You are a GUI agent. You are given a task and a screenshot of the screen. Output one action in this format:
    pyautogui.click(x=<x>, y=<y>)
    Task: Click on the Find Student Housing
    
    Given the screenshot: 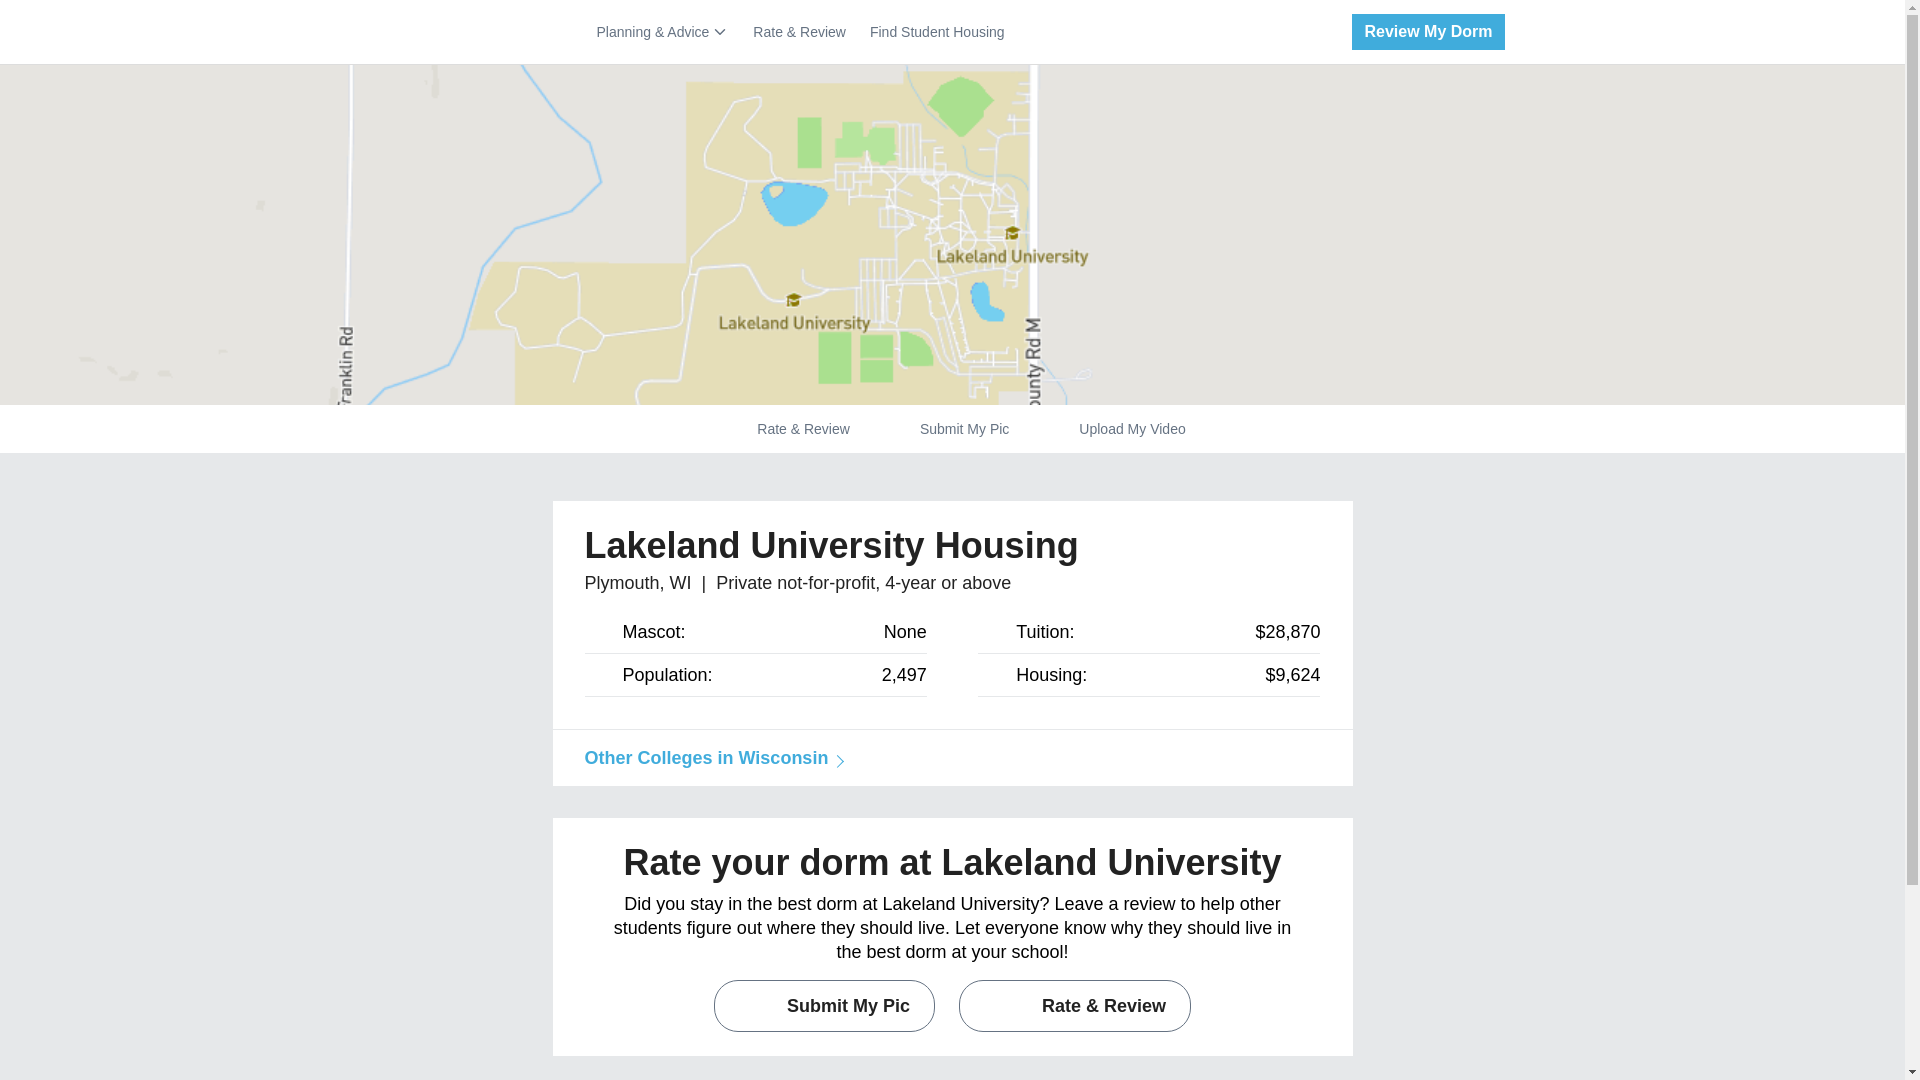 What is the action you would take?
    pyautogui.click(x=936, y=31)
    